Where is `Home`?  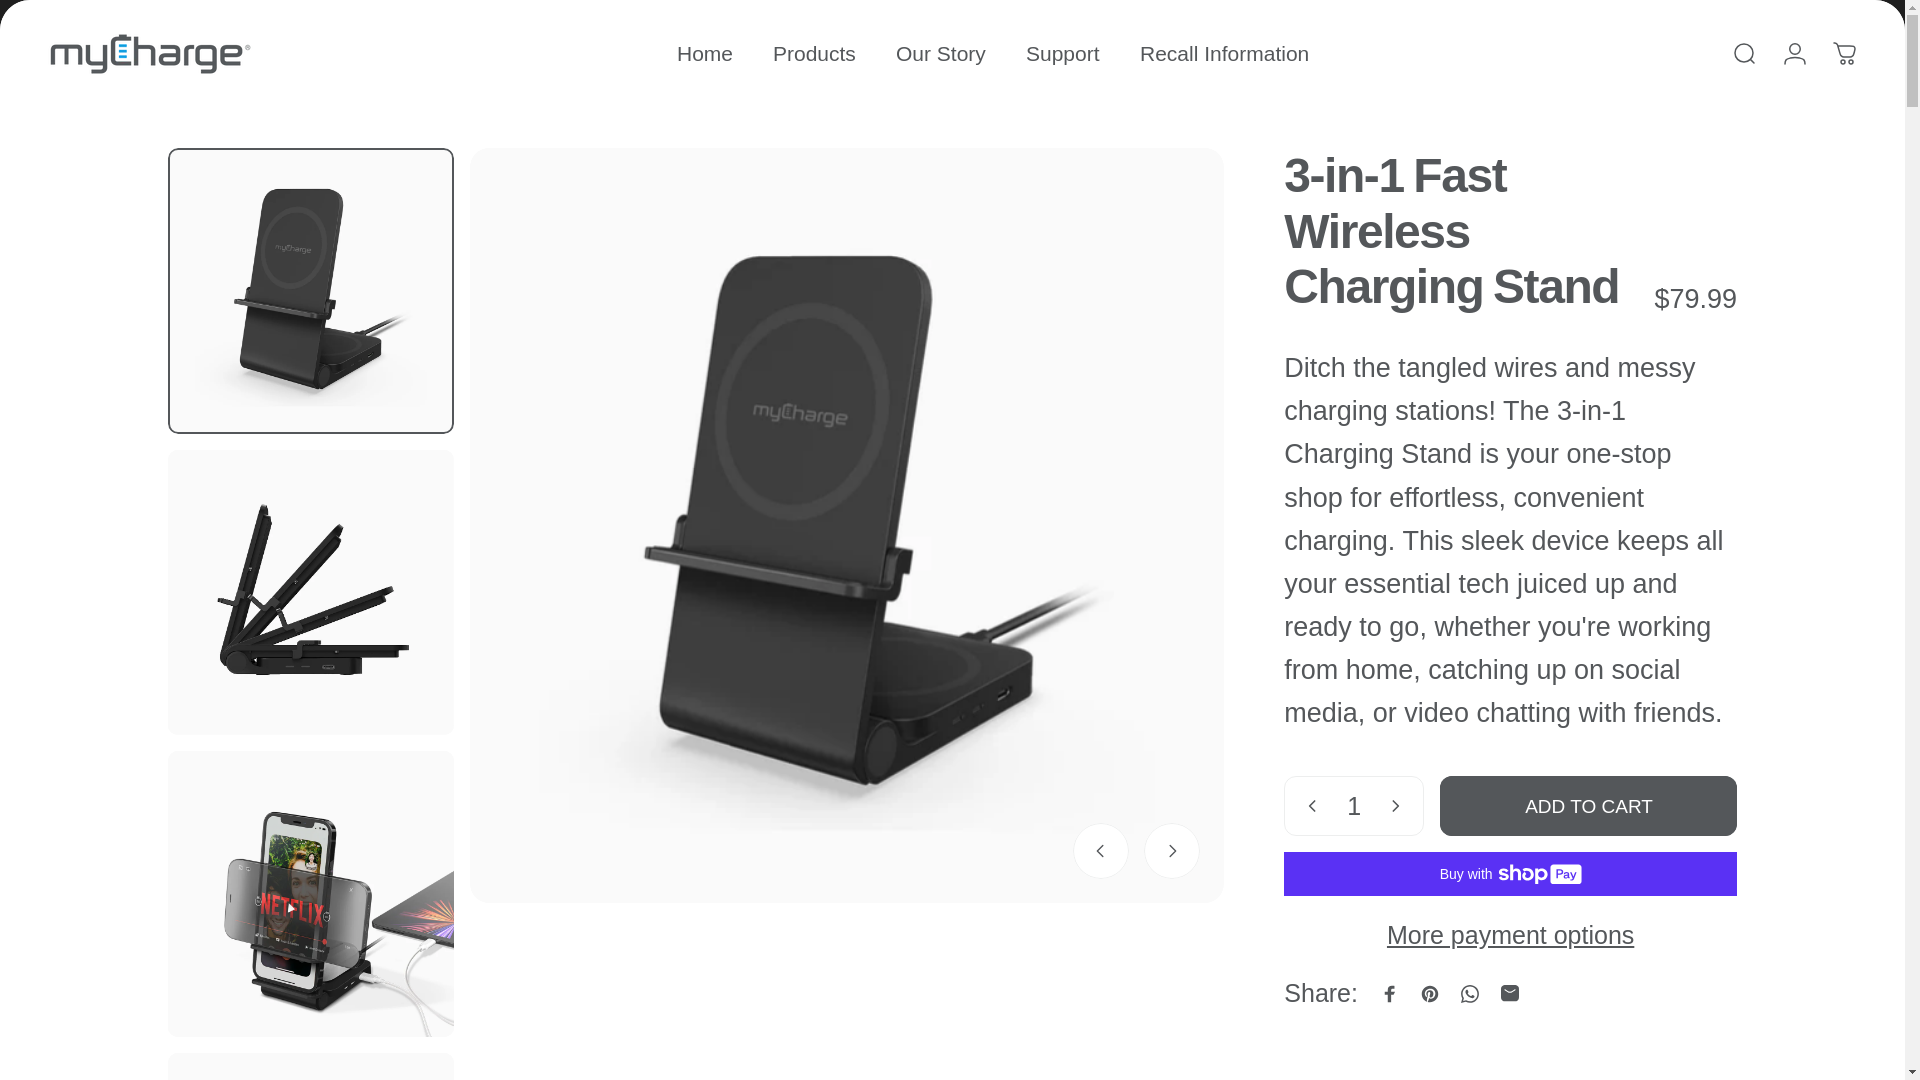 Home is located at coordinates (704, 54).